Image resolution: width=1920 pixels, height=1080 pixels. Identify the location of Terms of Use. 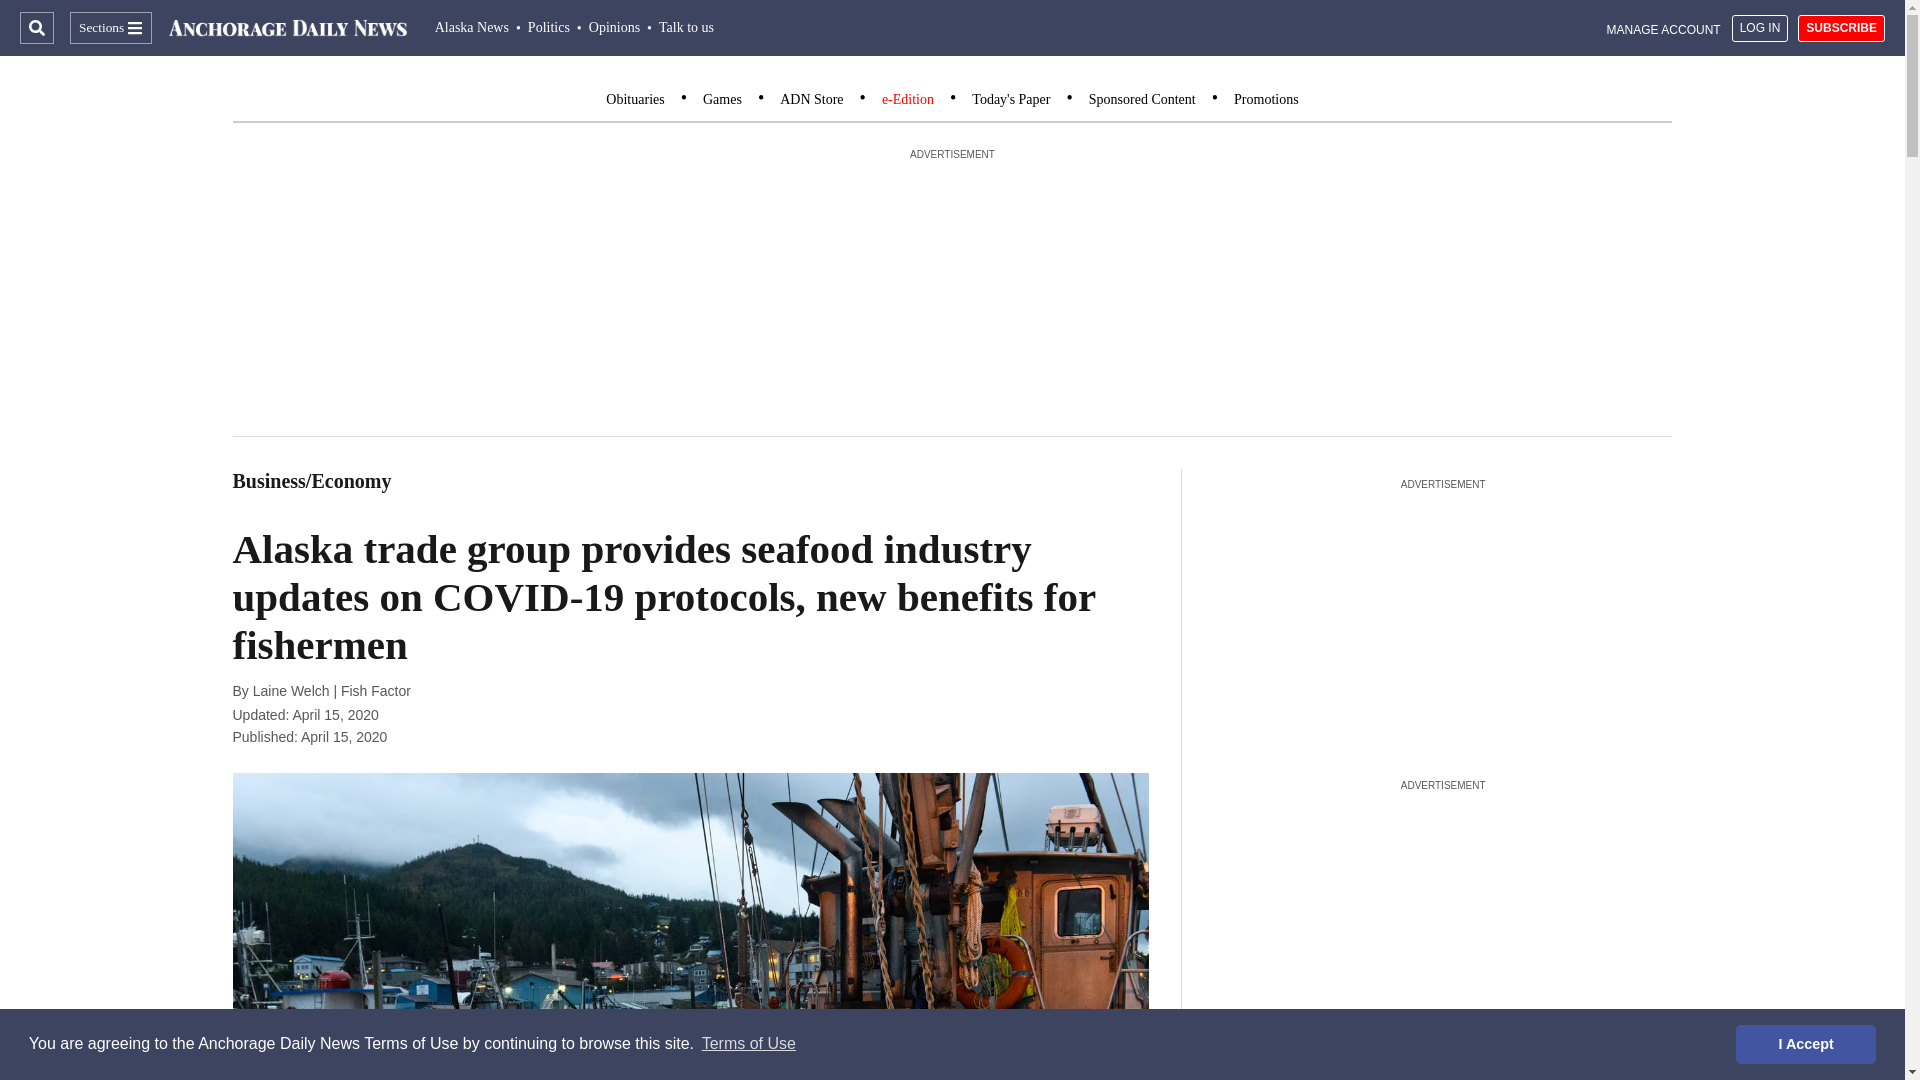
(748, 1044).